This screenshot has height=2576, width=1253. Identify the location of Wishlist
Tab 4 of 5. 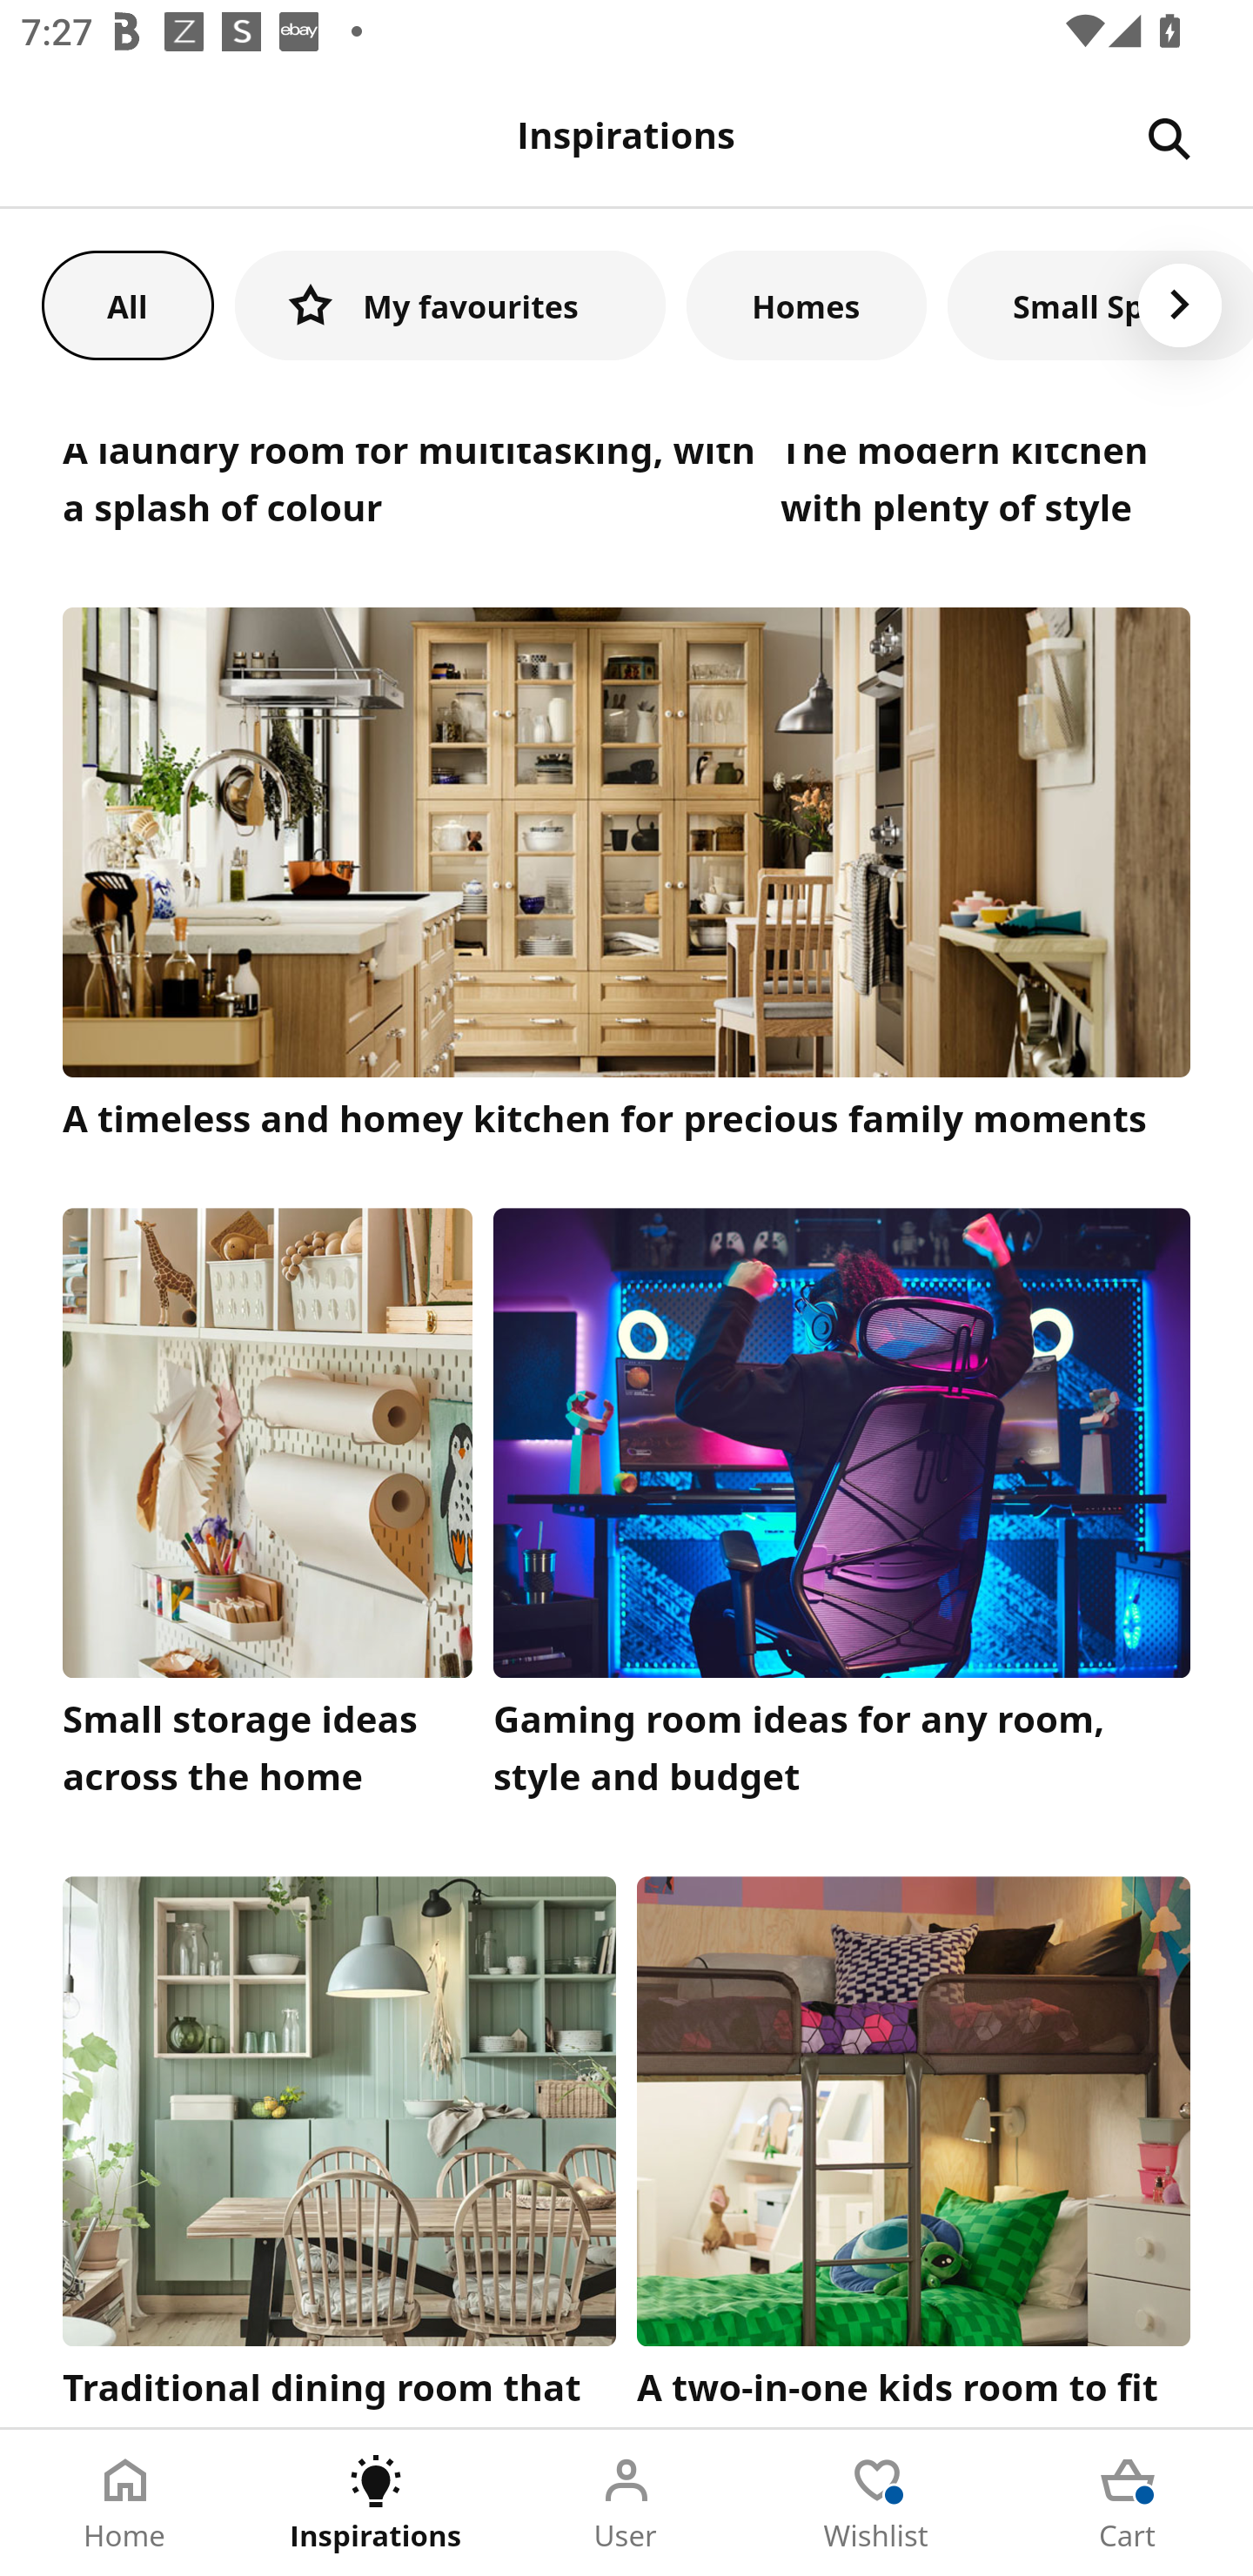
(877, 2503).